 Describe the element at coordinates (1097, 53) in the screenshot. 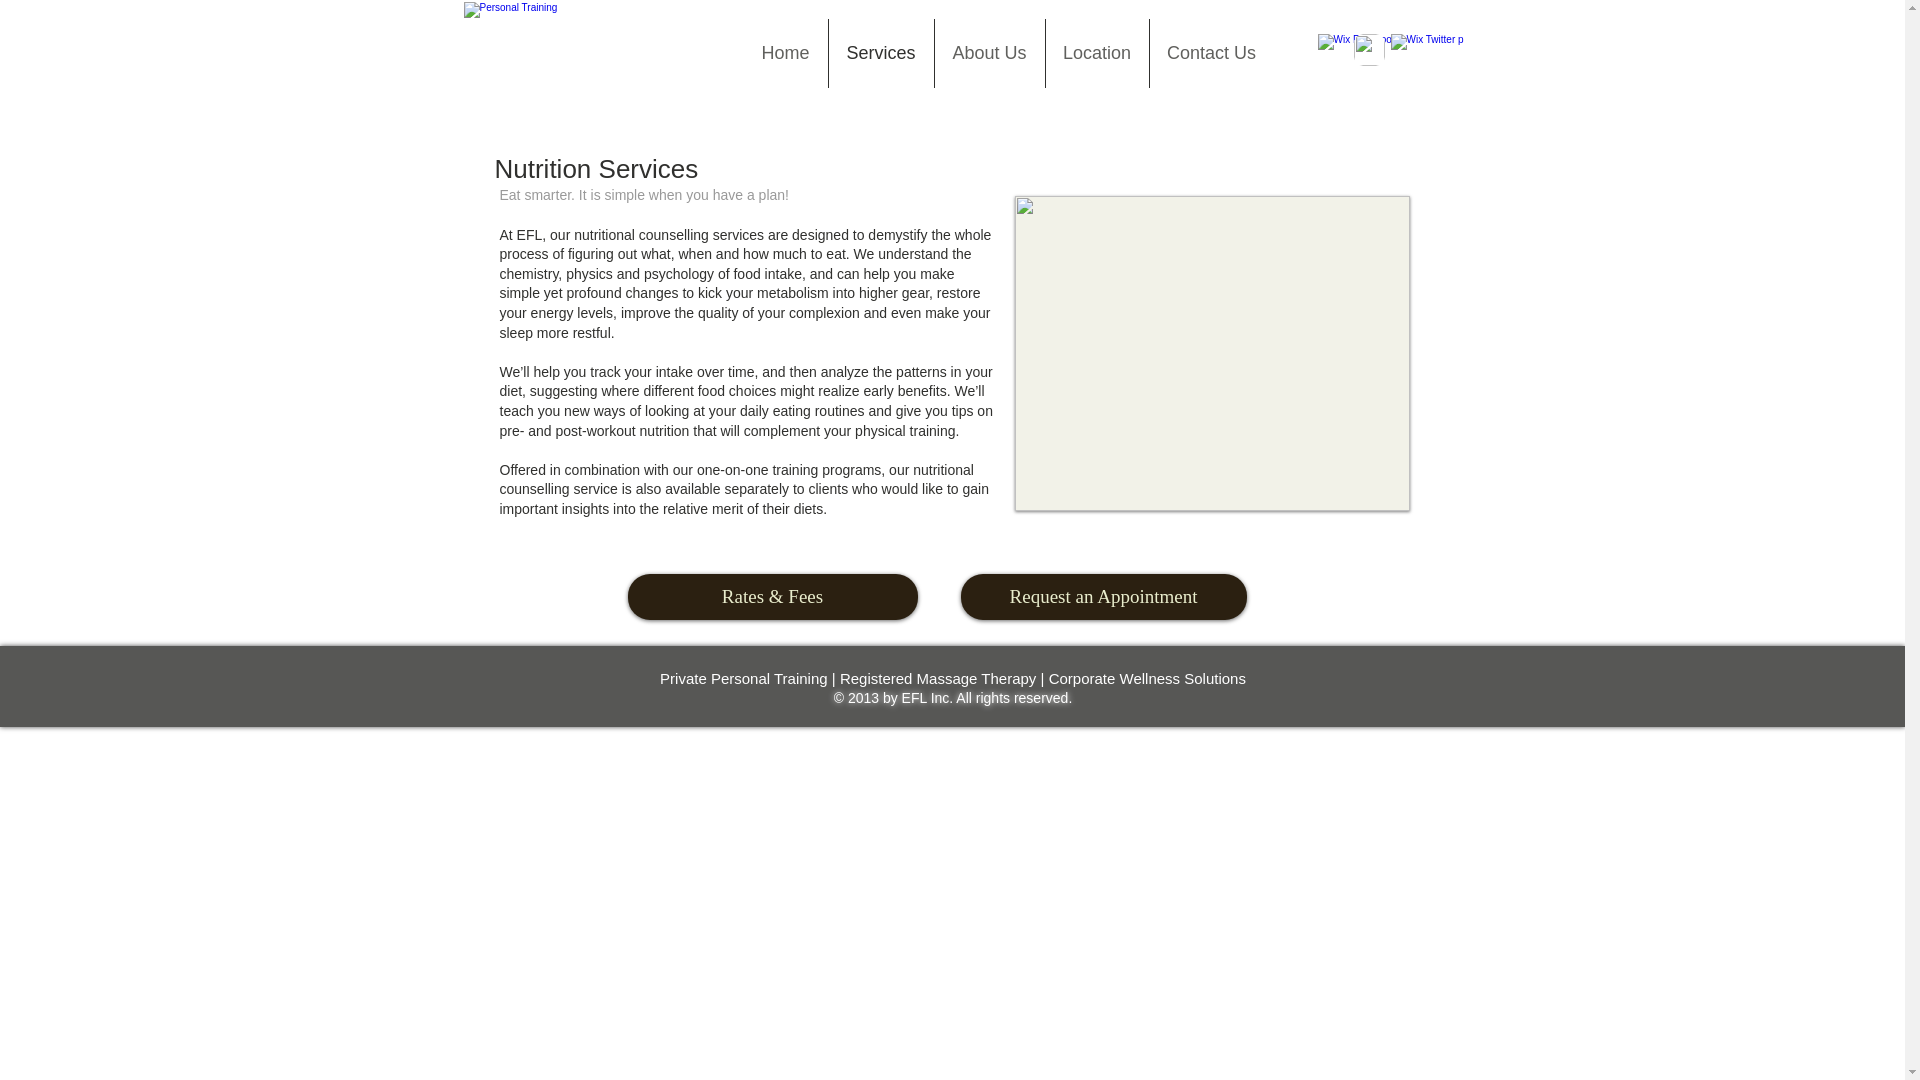

I see `Location` at that location.